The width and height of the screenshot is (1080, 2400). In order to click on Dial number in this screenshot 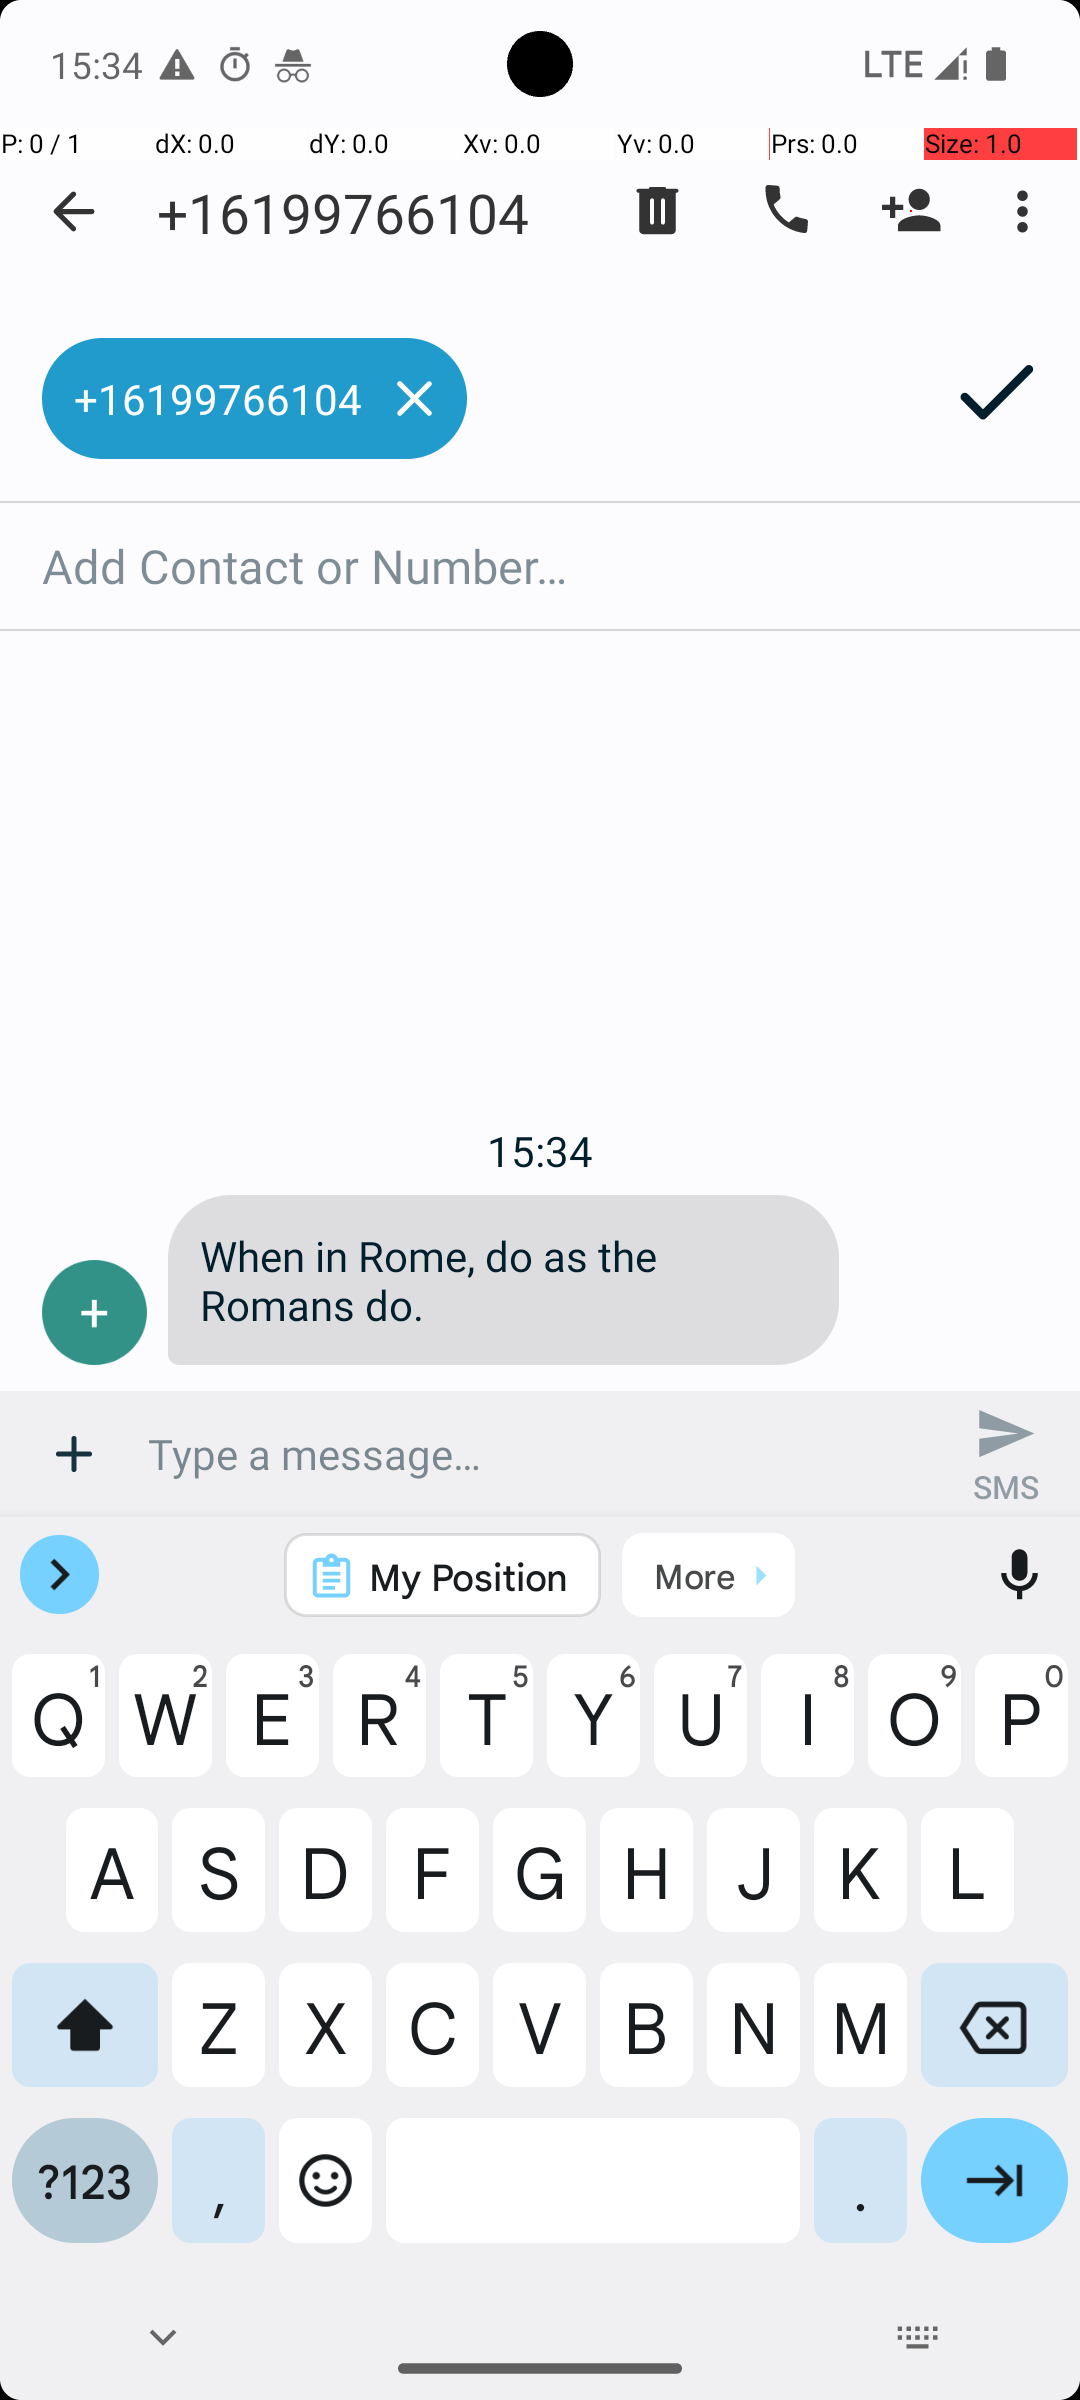, I will do `click(784, 211)`.